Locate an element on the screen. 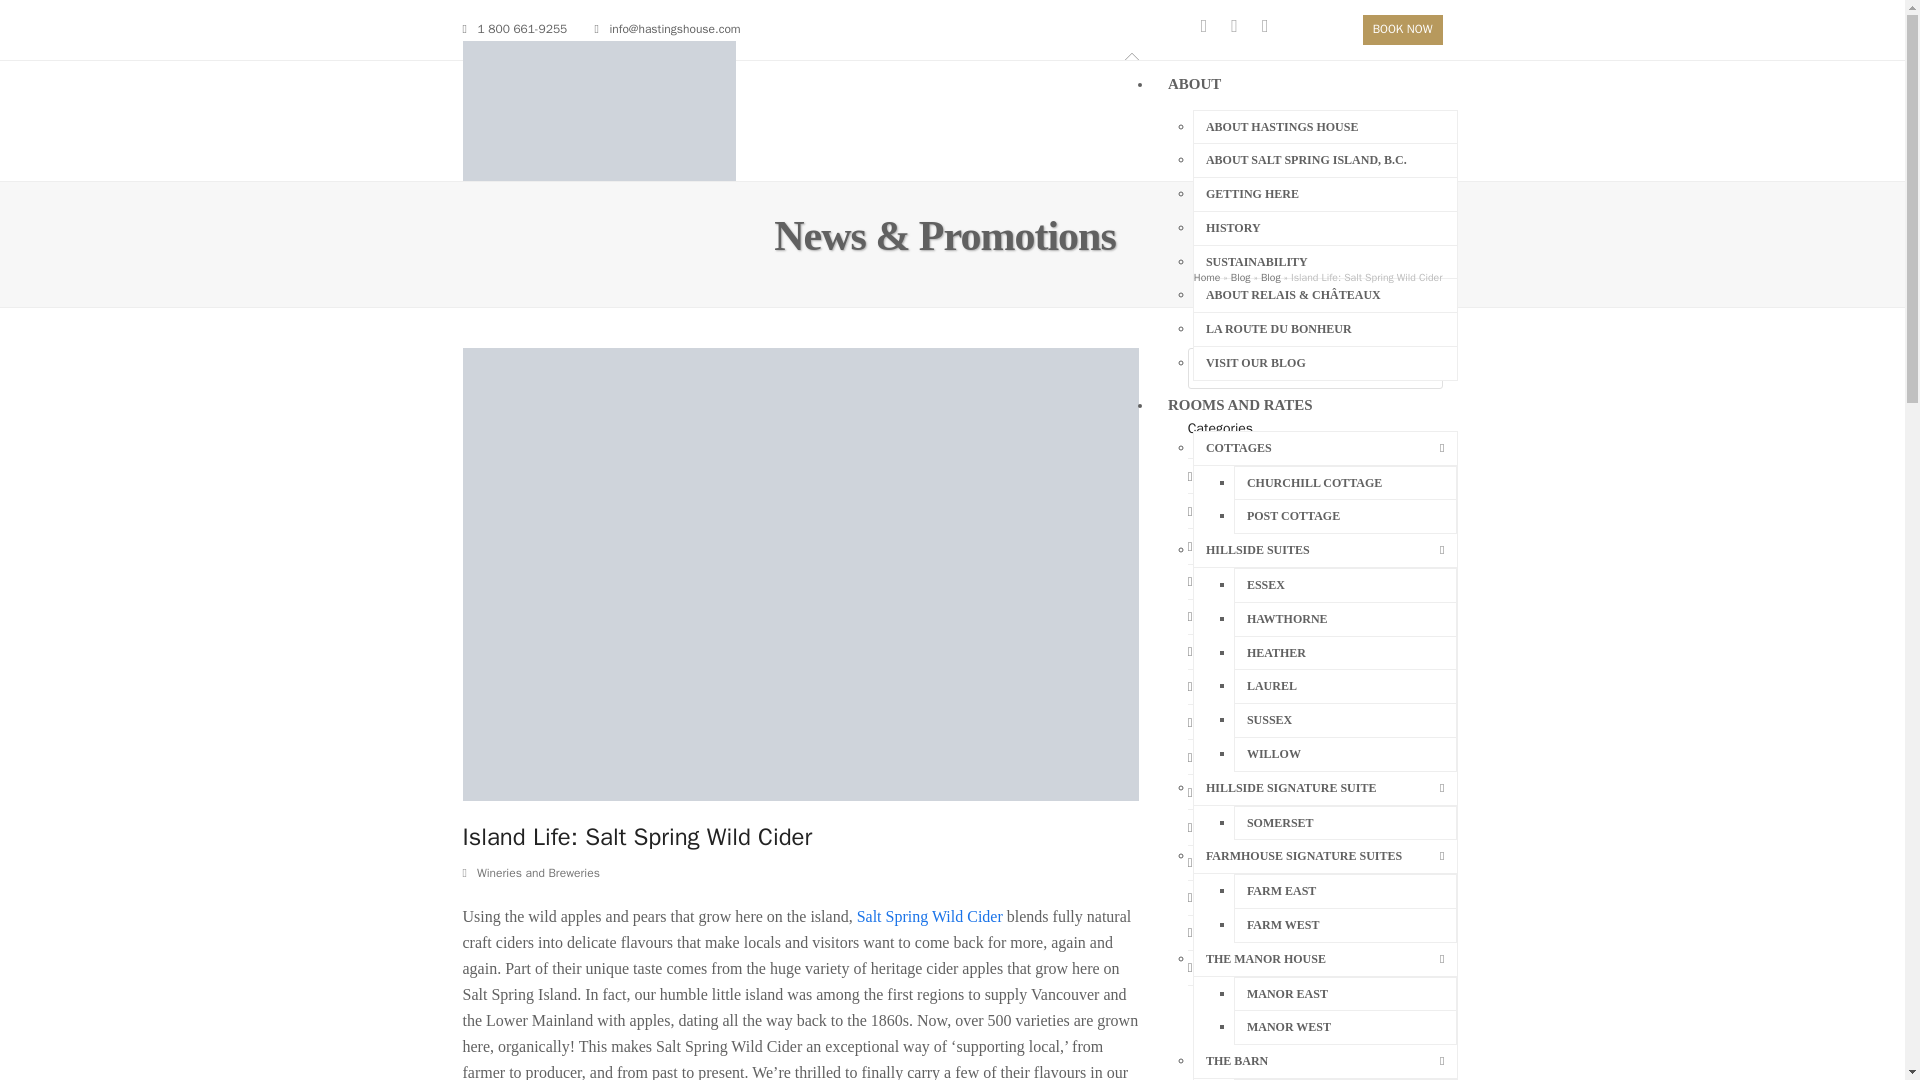  FARM WEST is located at coordinates (1344, 925).